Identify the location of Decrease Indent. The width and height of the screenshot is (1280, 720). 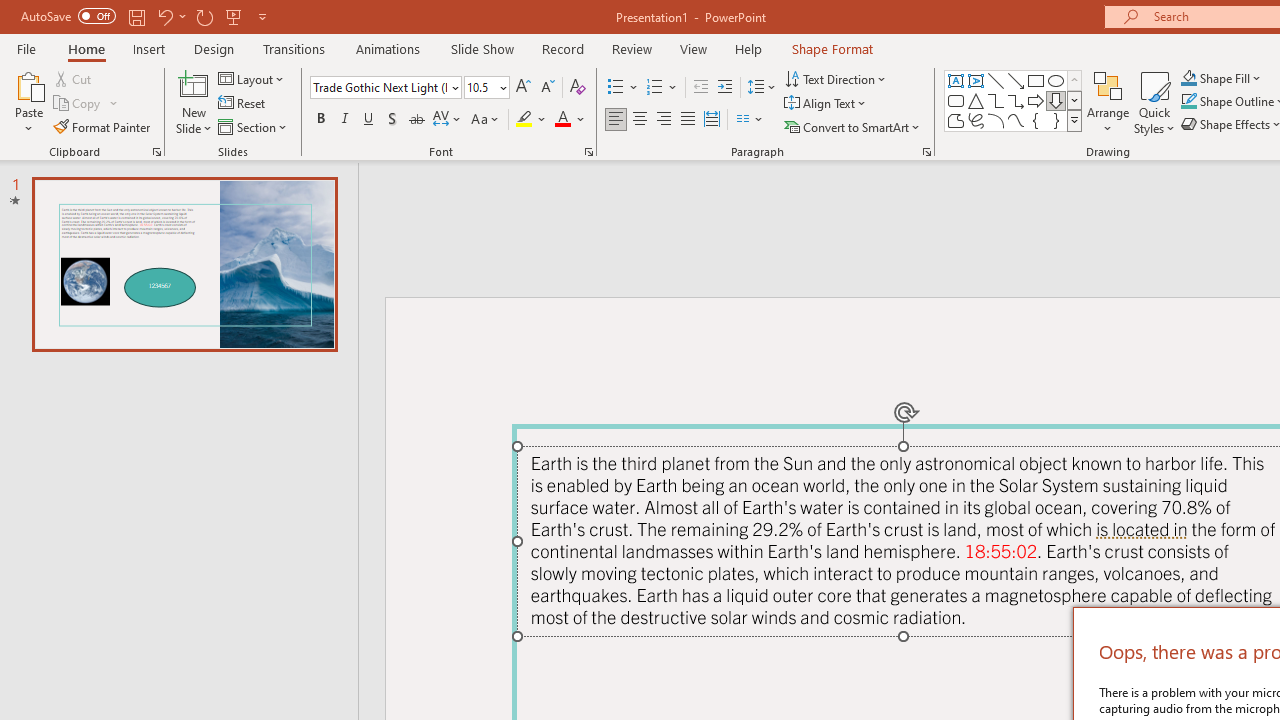
(700, 88).